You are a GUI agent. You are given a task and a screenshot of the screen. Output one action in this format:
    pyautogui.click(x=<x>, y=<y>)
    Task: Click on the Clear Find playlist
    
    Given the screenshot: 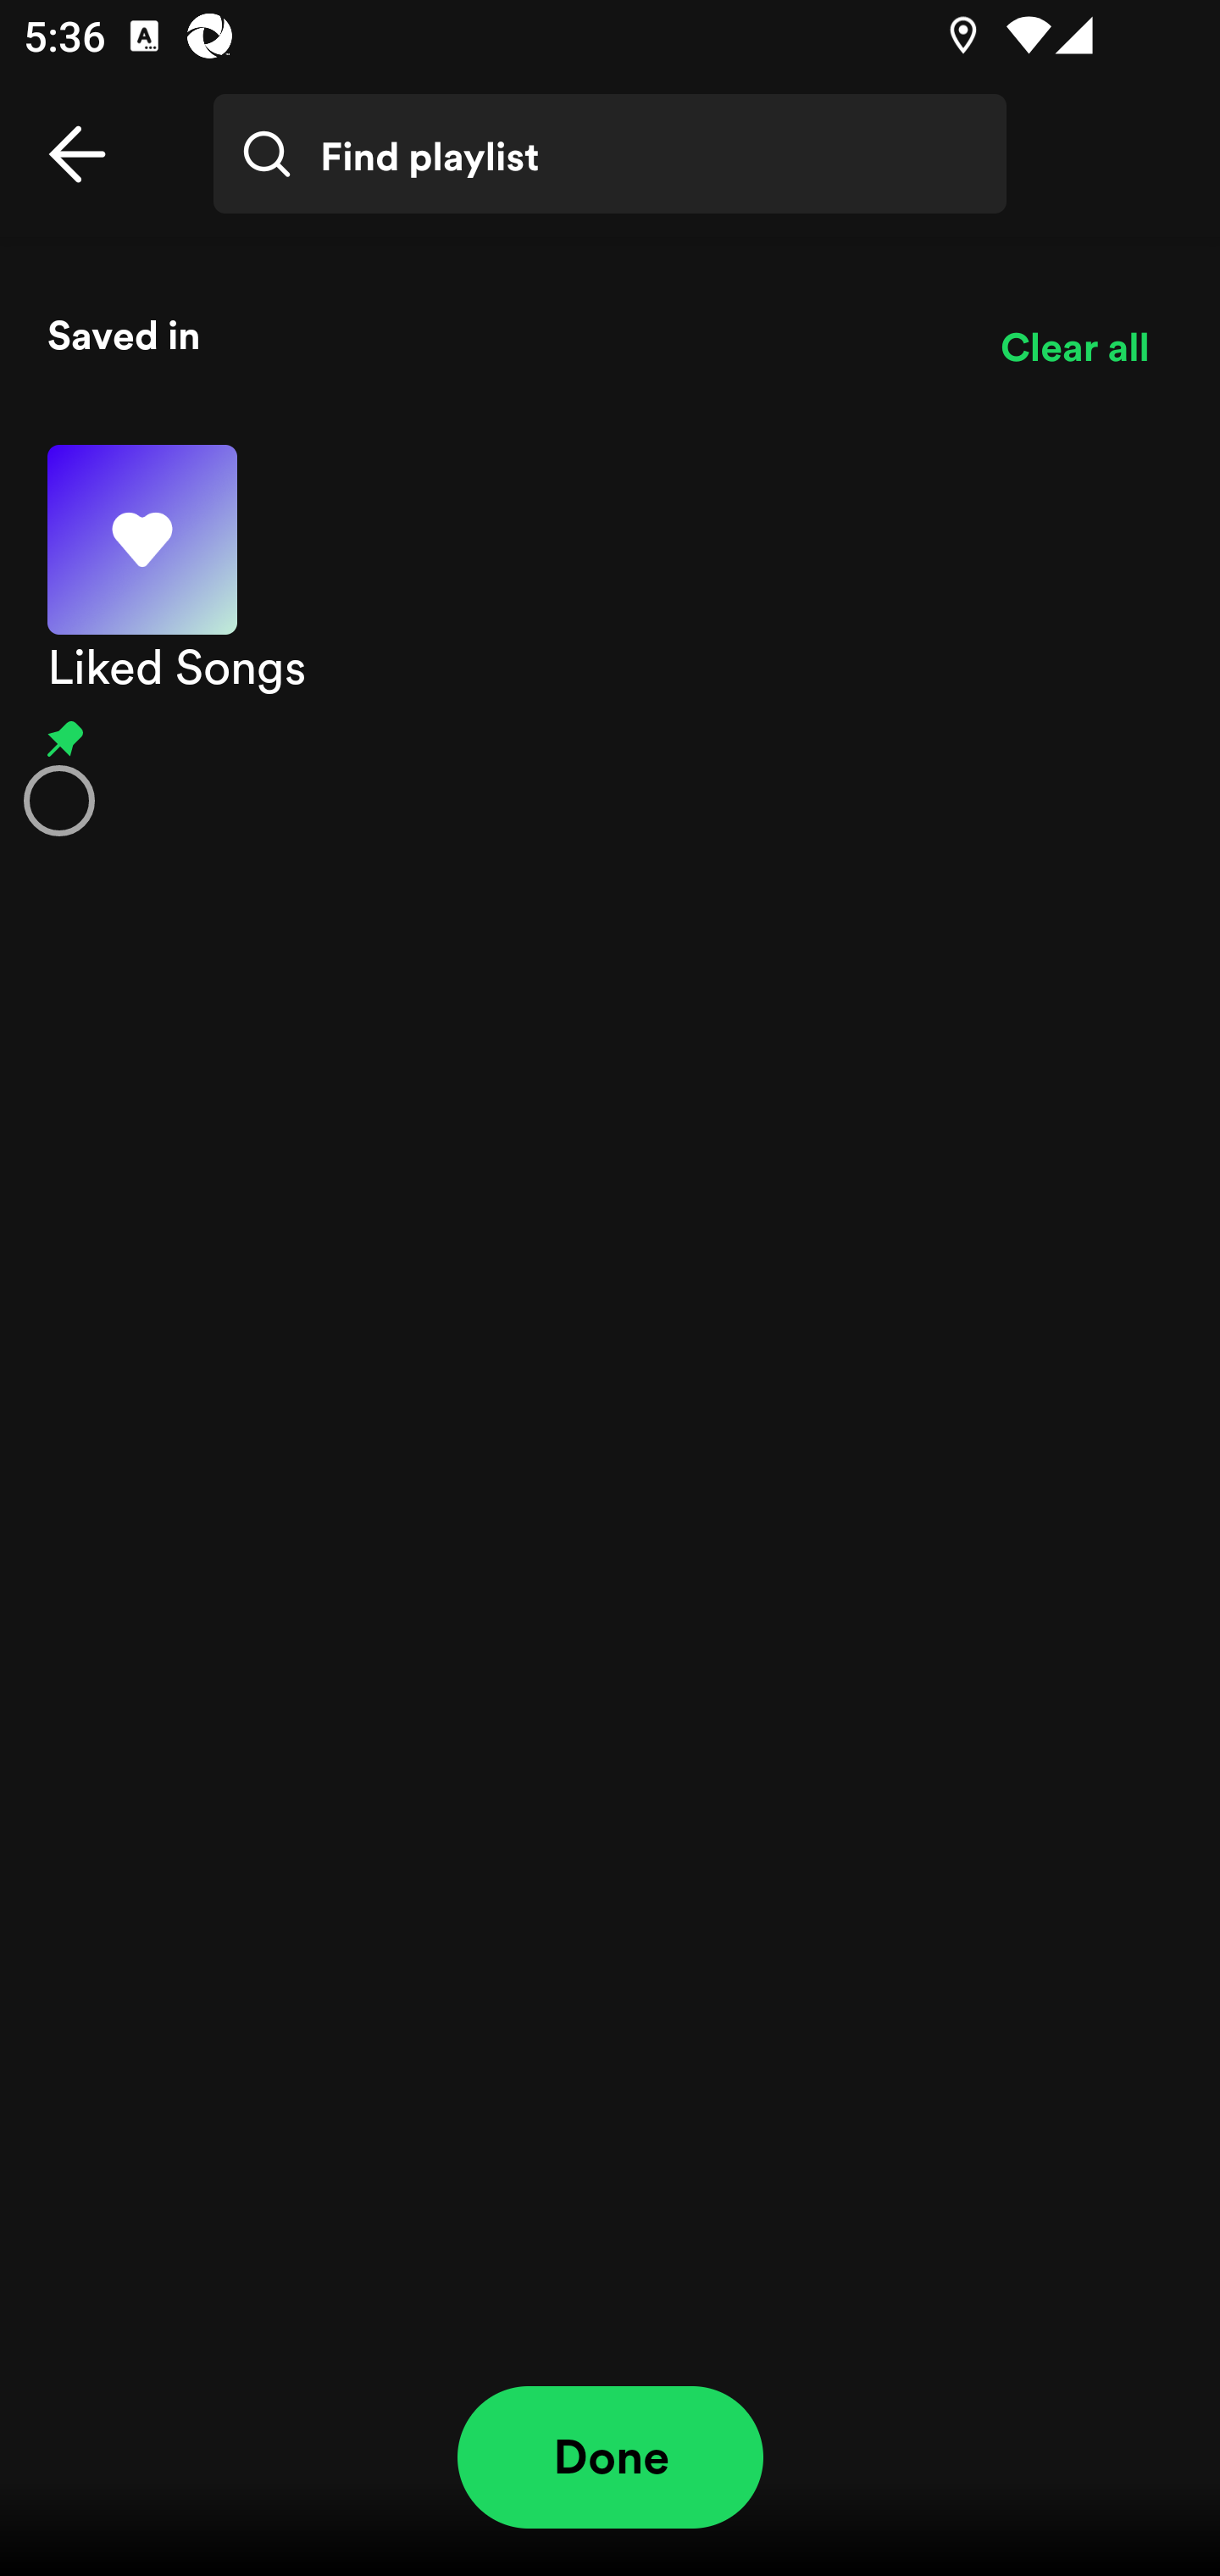 What is the action you would take?
    pyautogui.click(x=1095, y=177)
    